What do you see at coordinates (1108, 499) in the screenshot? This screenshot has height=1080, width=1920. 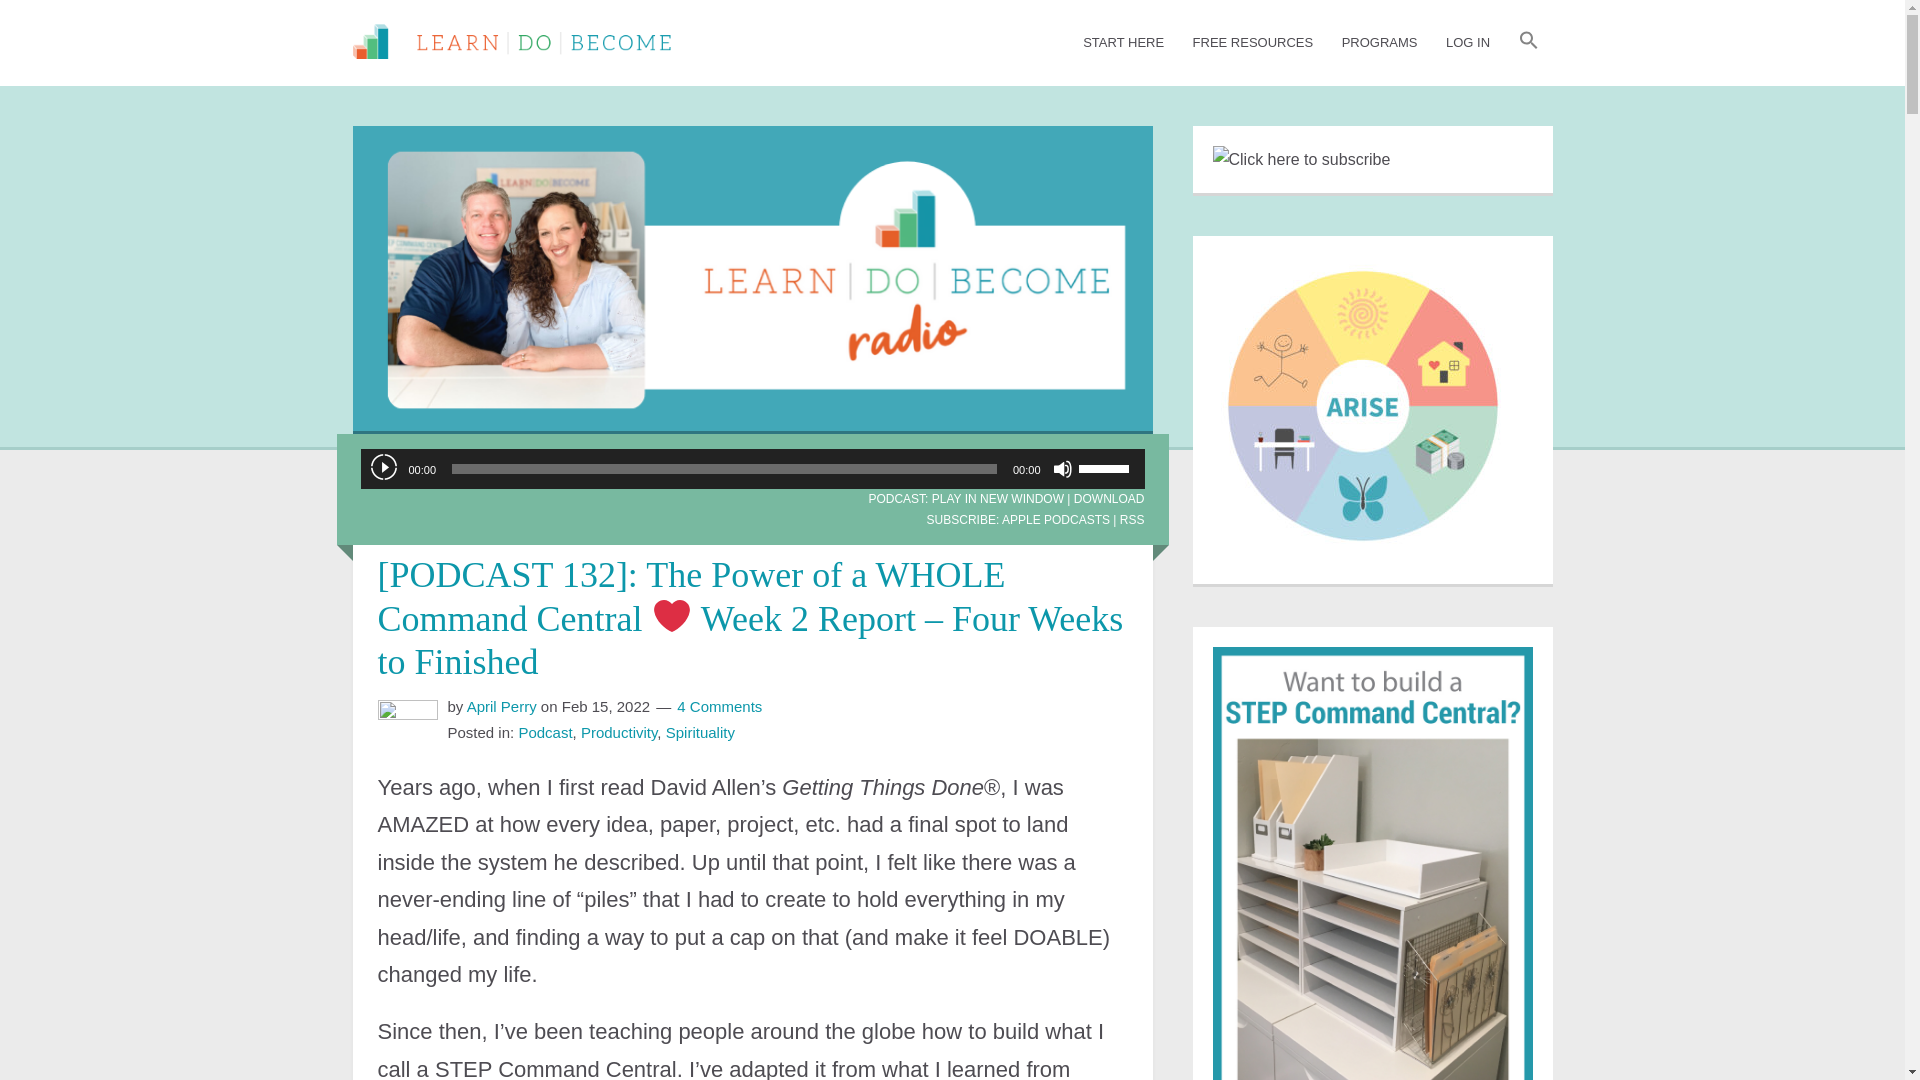 I see `DOWNLOAD` at bounding box center [1108, 499].